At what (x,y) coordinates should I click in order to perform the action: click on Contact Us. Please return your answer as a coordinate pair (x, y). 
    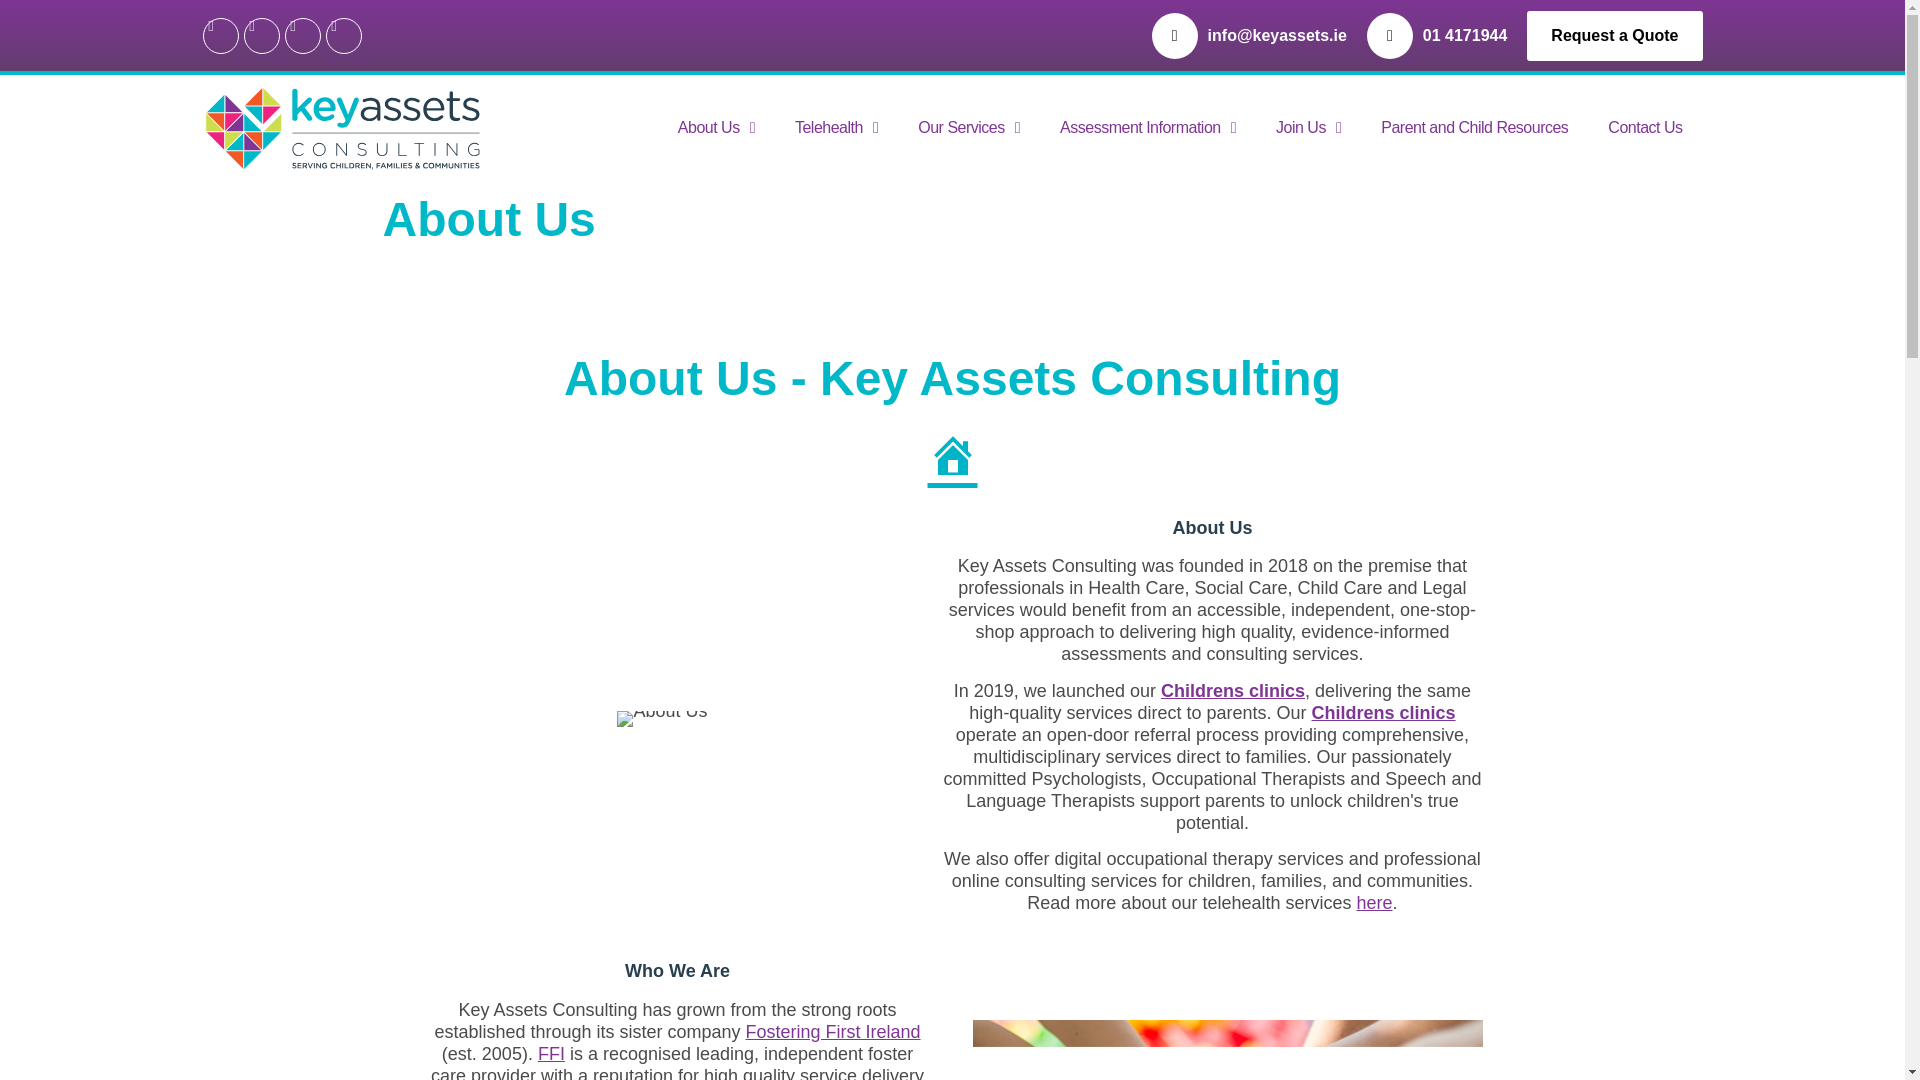
    Looking at the image, I should click on (1644, 128).